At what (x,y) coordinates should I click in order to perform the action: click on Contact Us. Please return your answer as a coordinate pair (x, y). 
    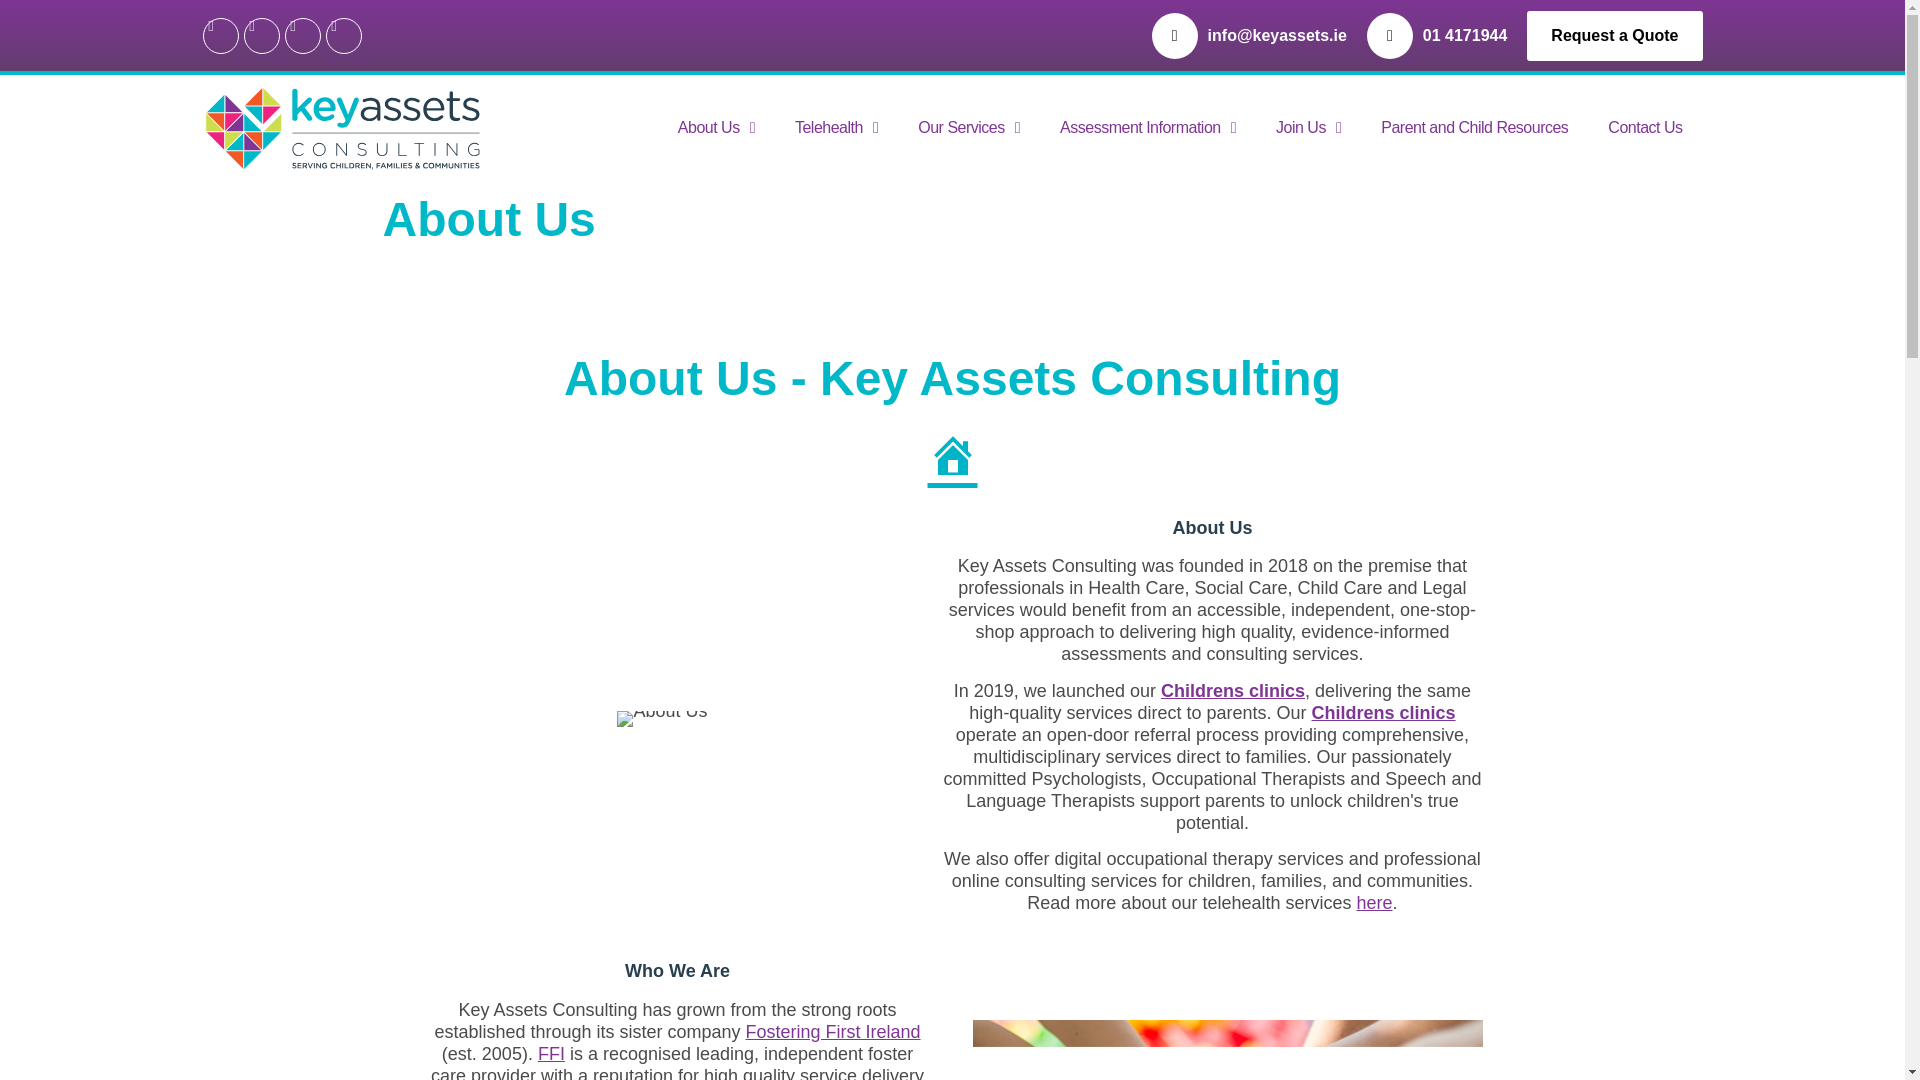
    Looking at the image, I should click on (1644, 128).